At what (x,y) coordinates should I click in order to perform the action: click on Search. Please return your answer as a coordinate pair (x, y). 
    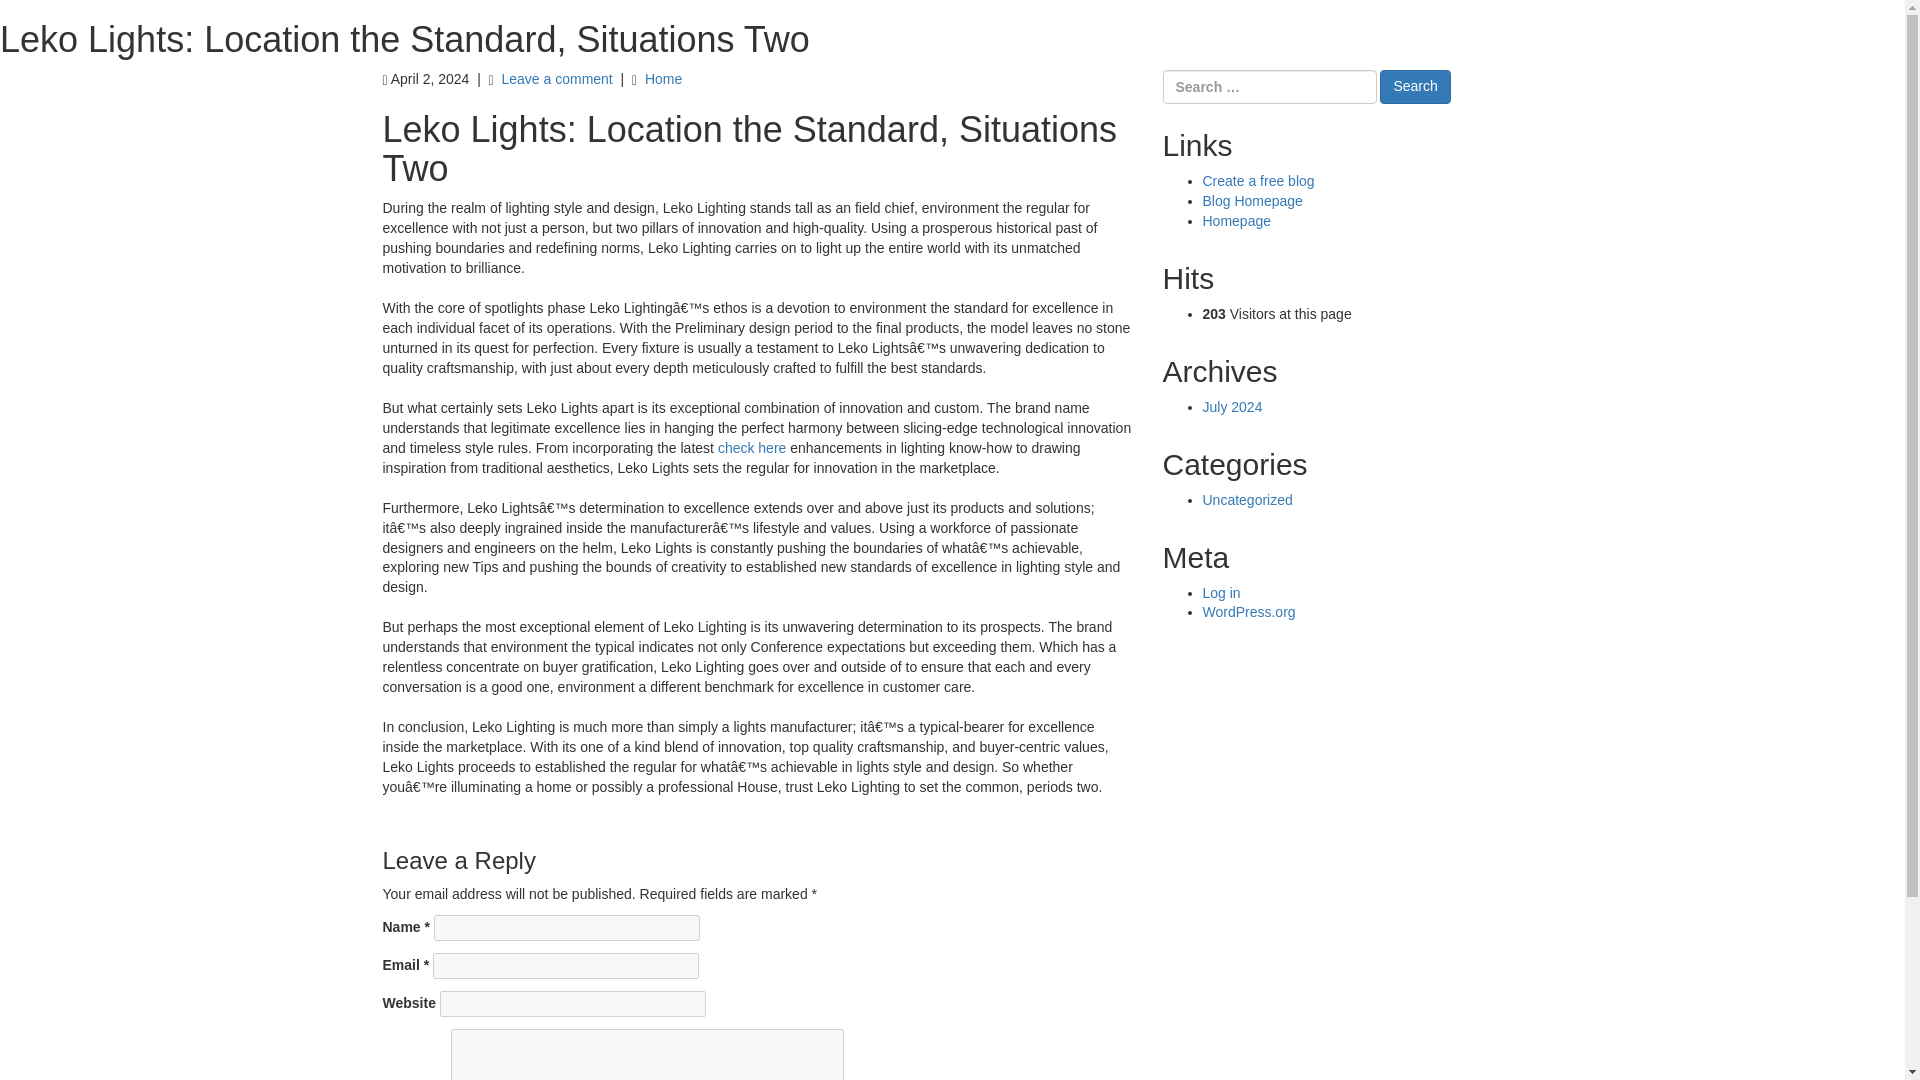
    Looking at the image, I should click on (1414, 86).